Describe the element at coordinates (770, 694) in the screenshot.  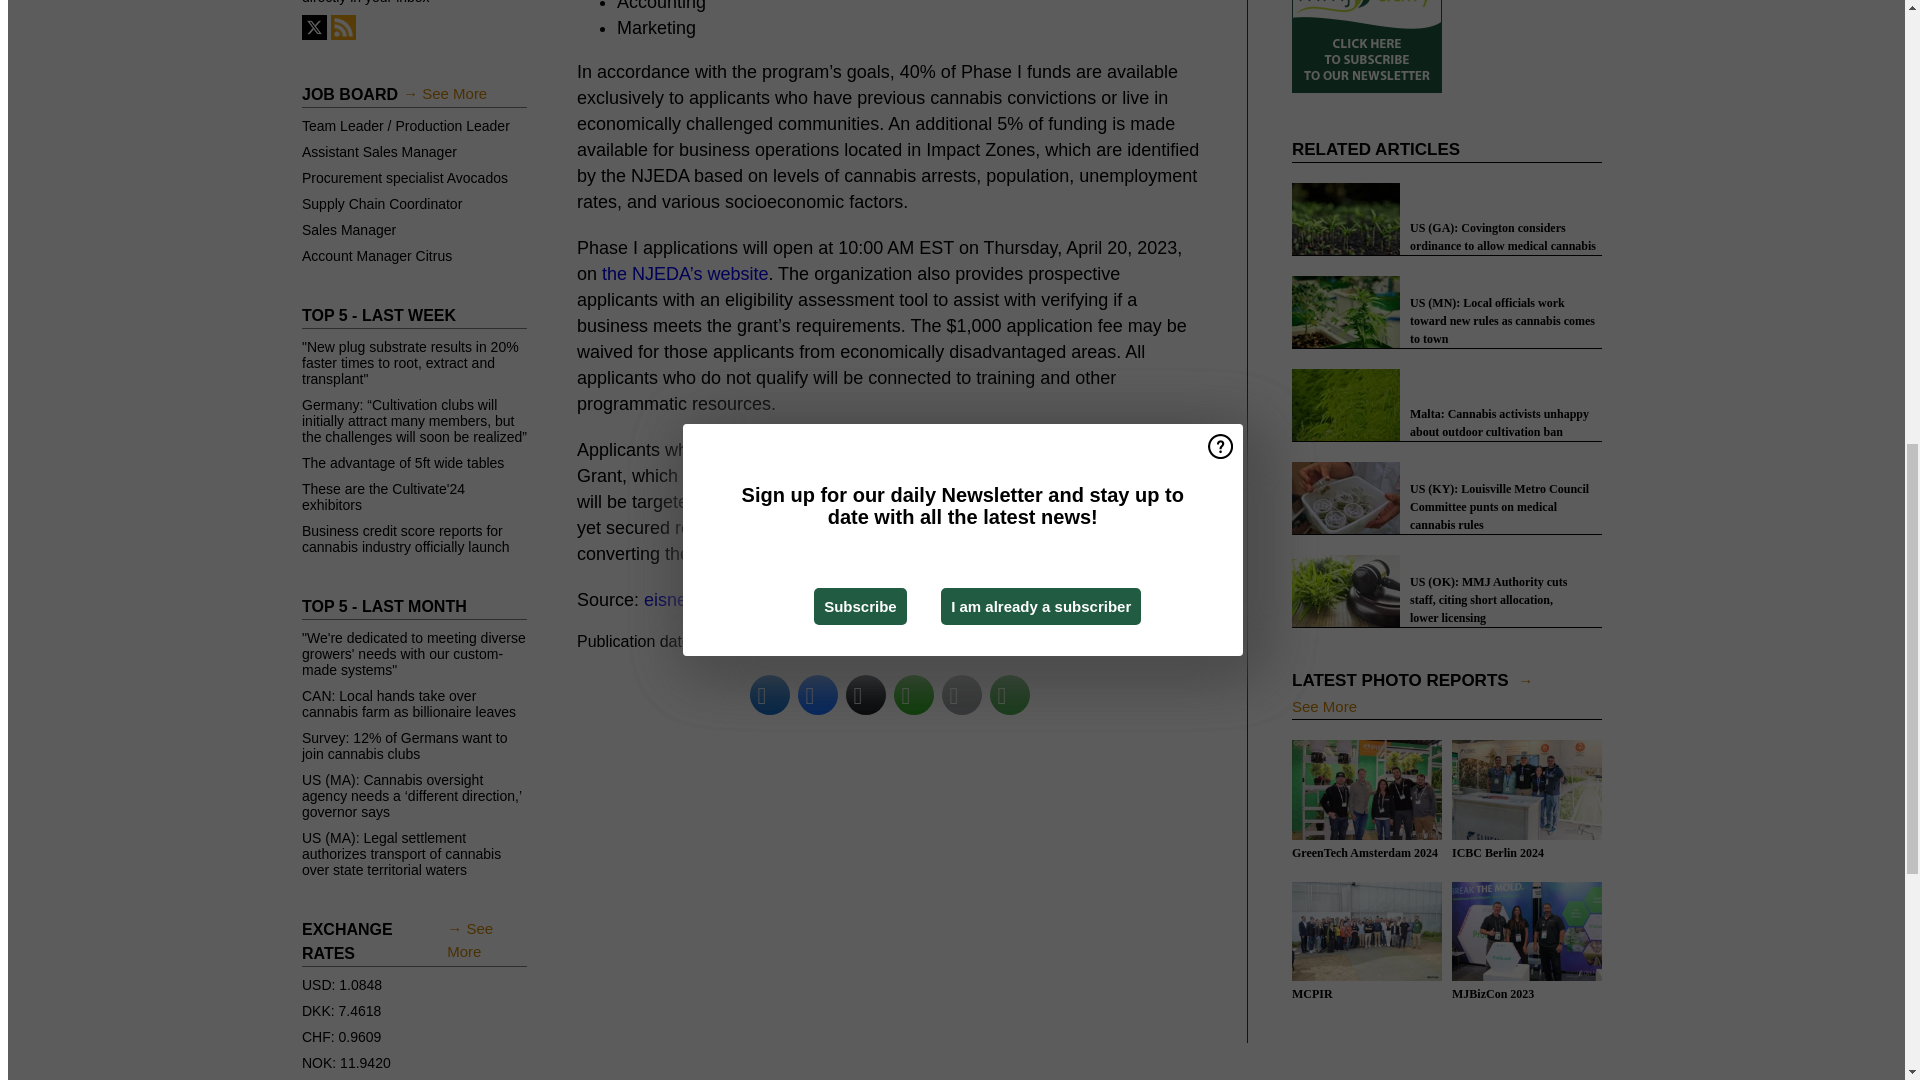
I see `LinkedIn` at that location.